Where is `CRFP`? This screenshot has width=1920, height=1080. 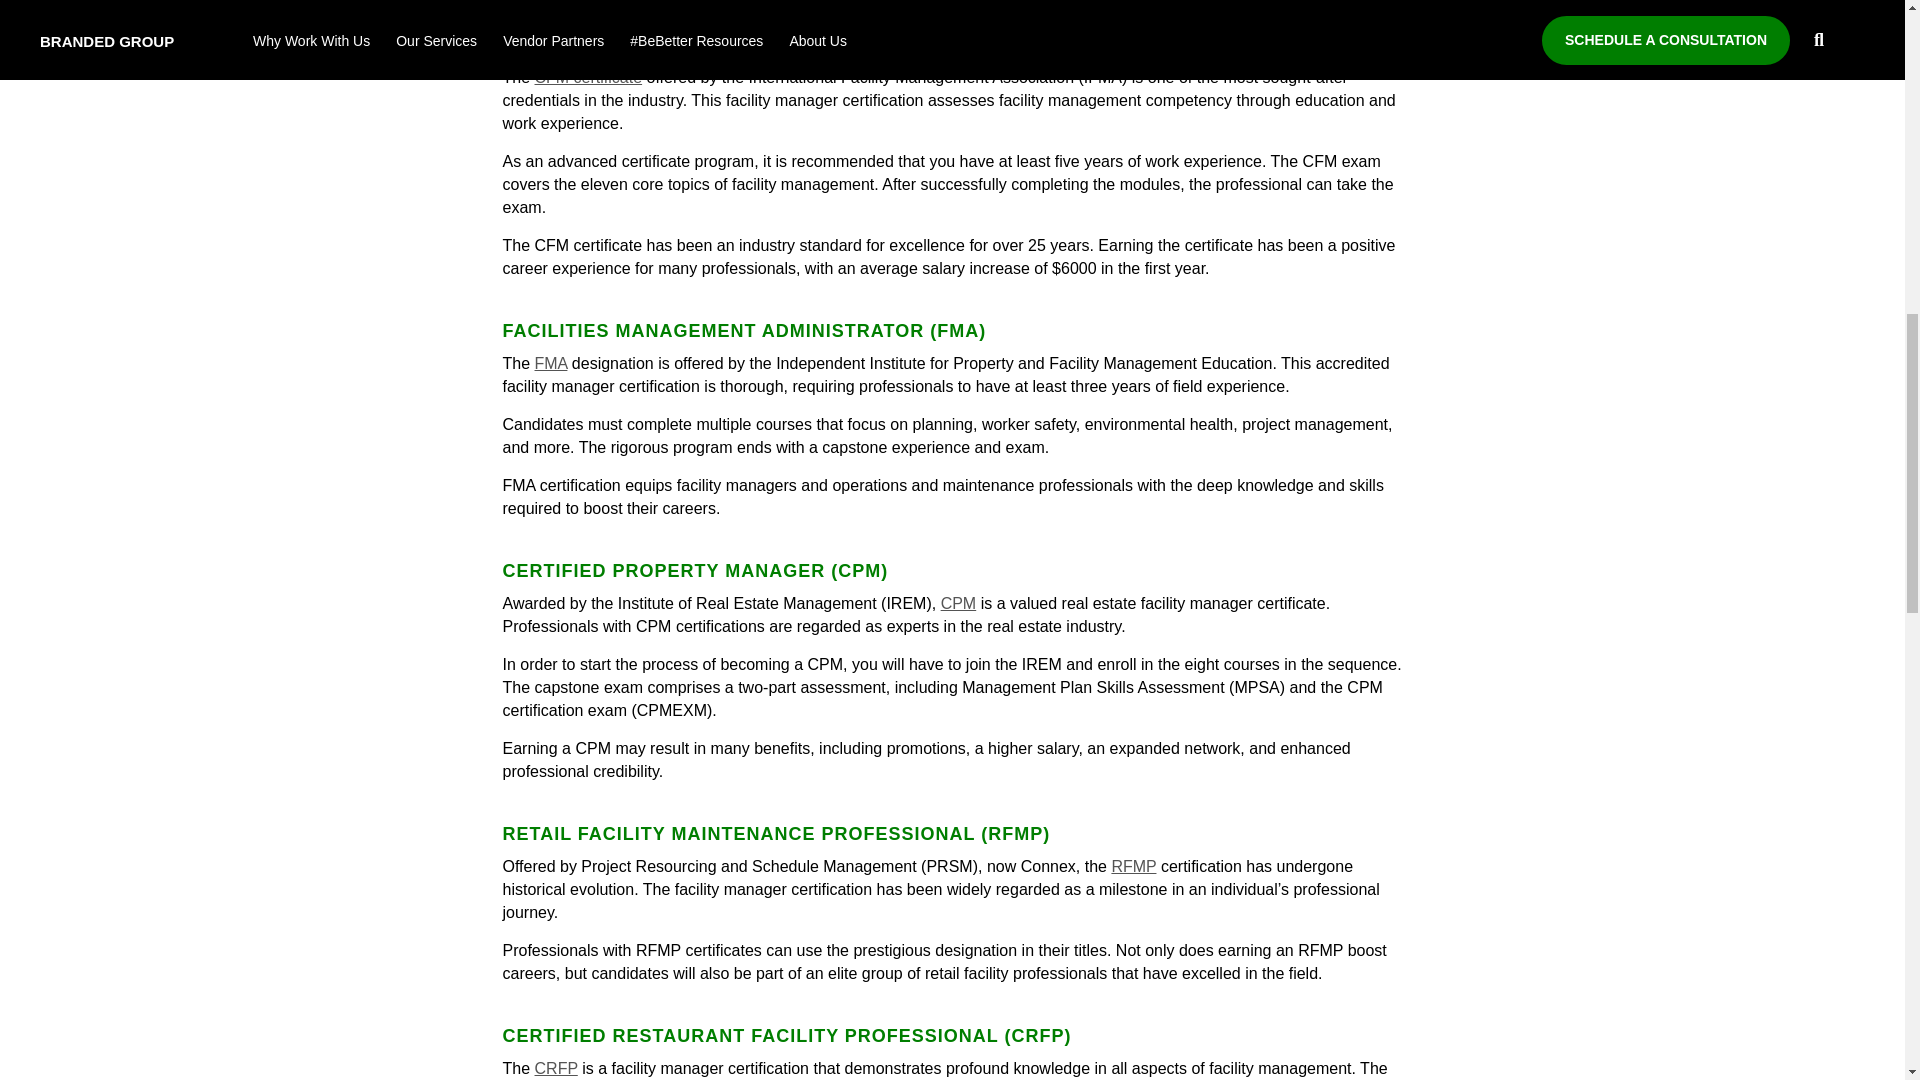 CRFP is located at coordinates (556, 1068).